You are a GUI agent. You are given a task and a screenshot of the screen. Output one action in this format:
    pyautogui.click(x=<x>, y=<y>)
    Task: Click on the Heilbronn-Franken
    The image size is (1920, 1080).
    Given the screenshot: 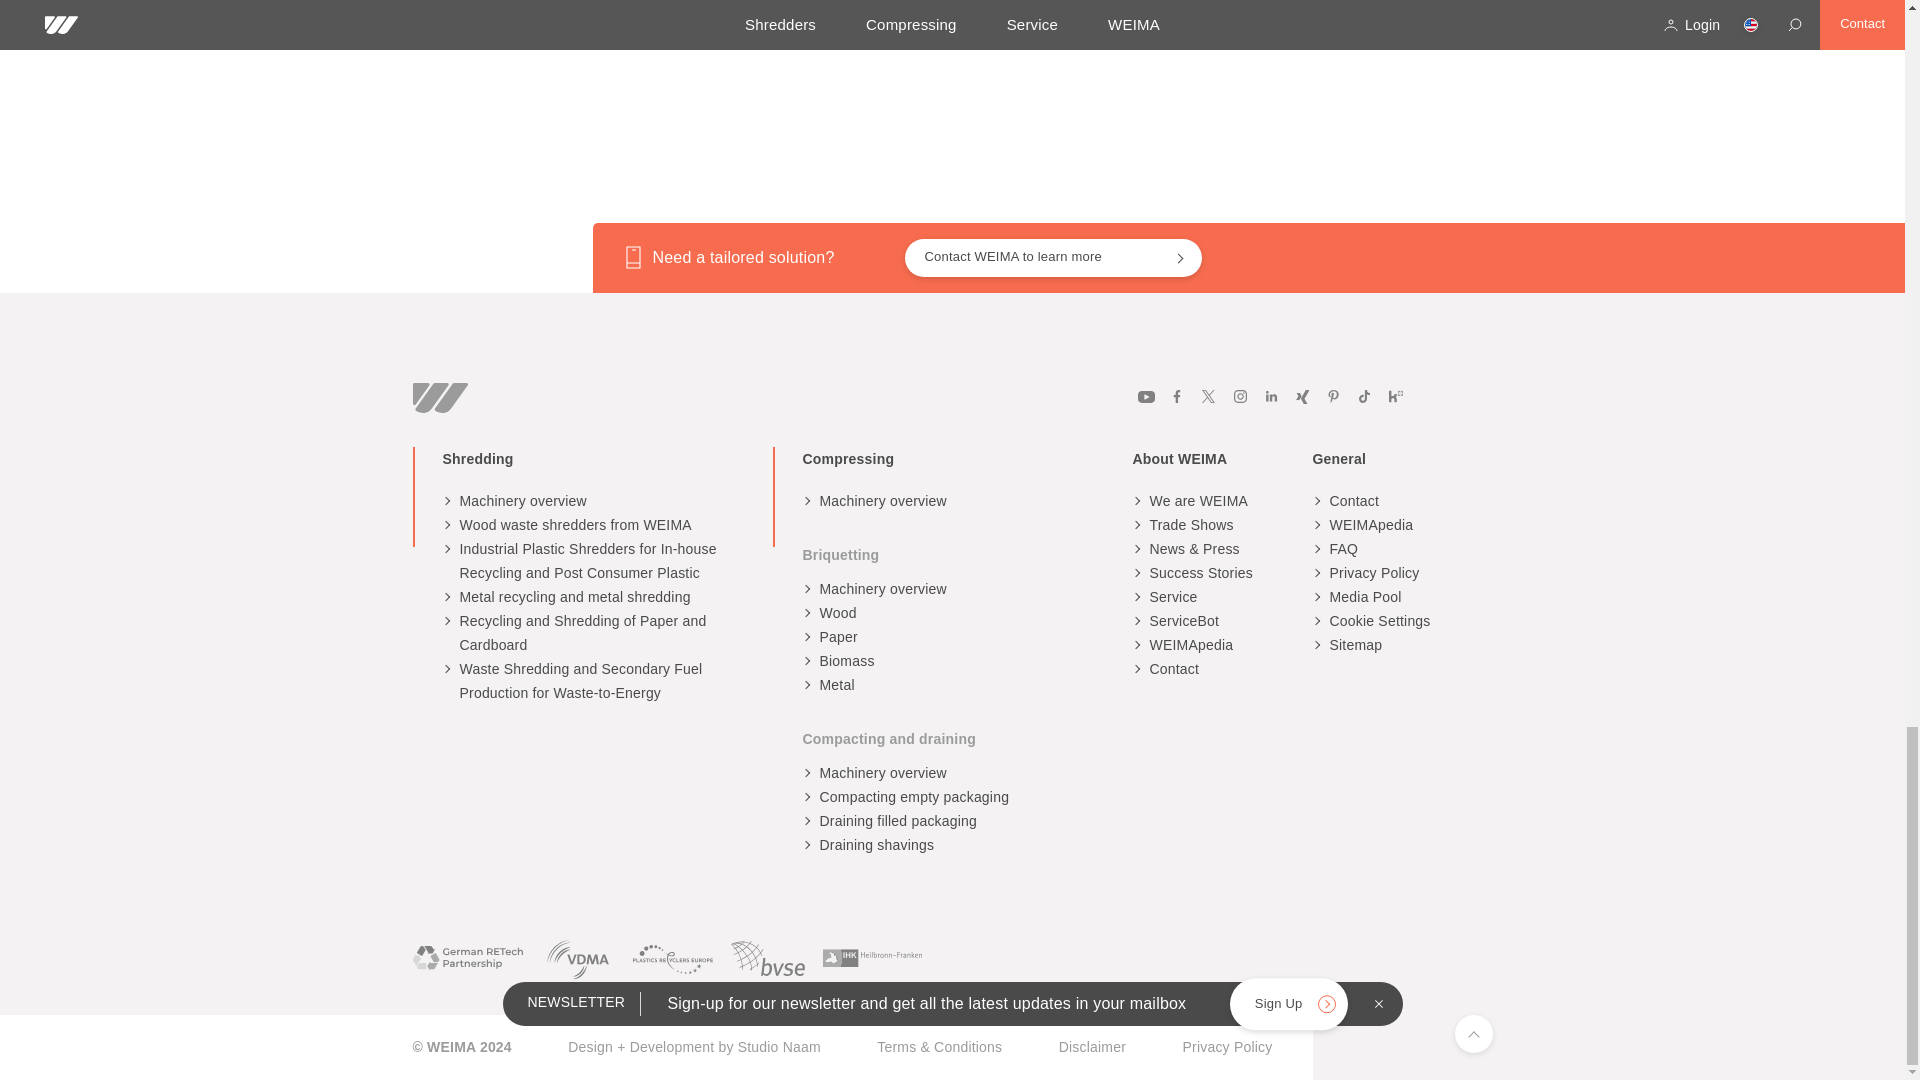 What is the action you would take?
    pyautogui.click(x=871, y=958)
    